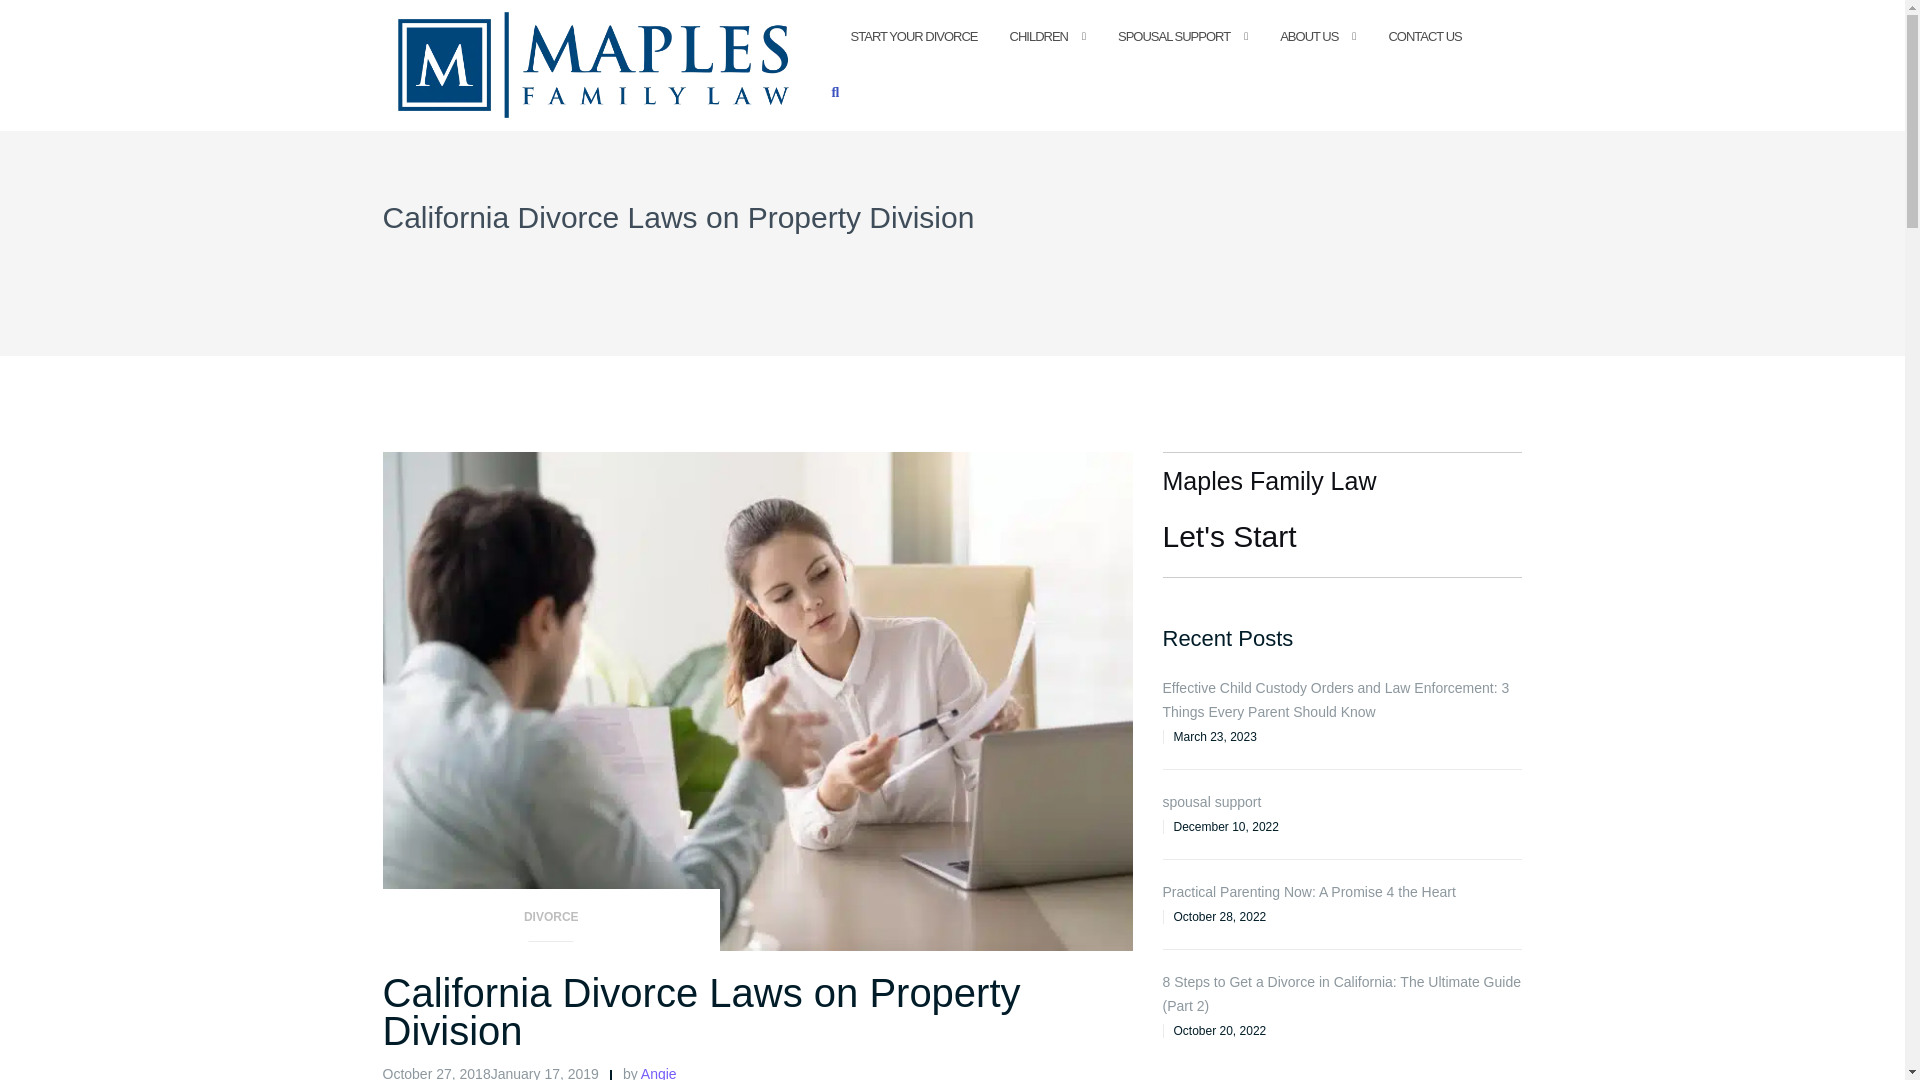  I want to click on Start Your Divorce, so click(914, 36).